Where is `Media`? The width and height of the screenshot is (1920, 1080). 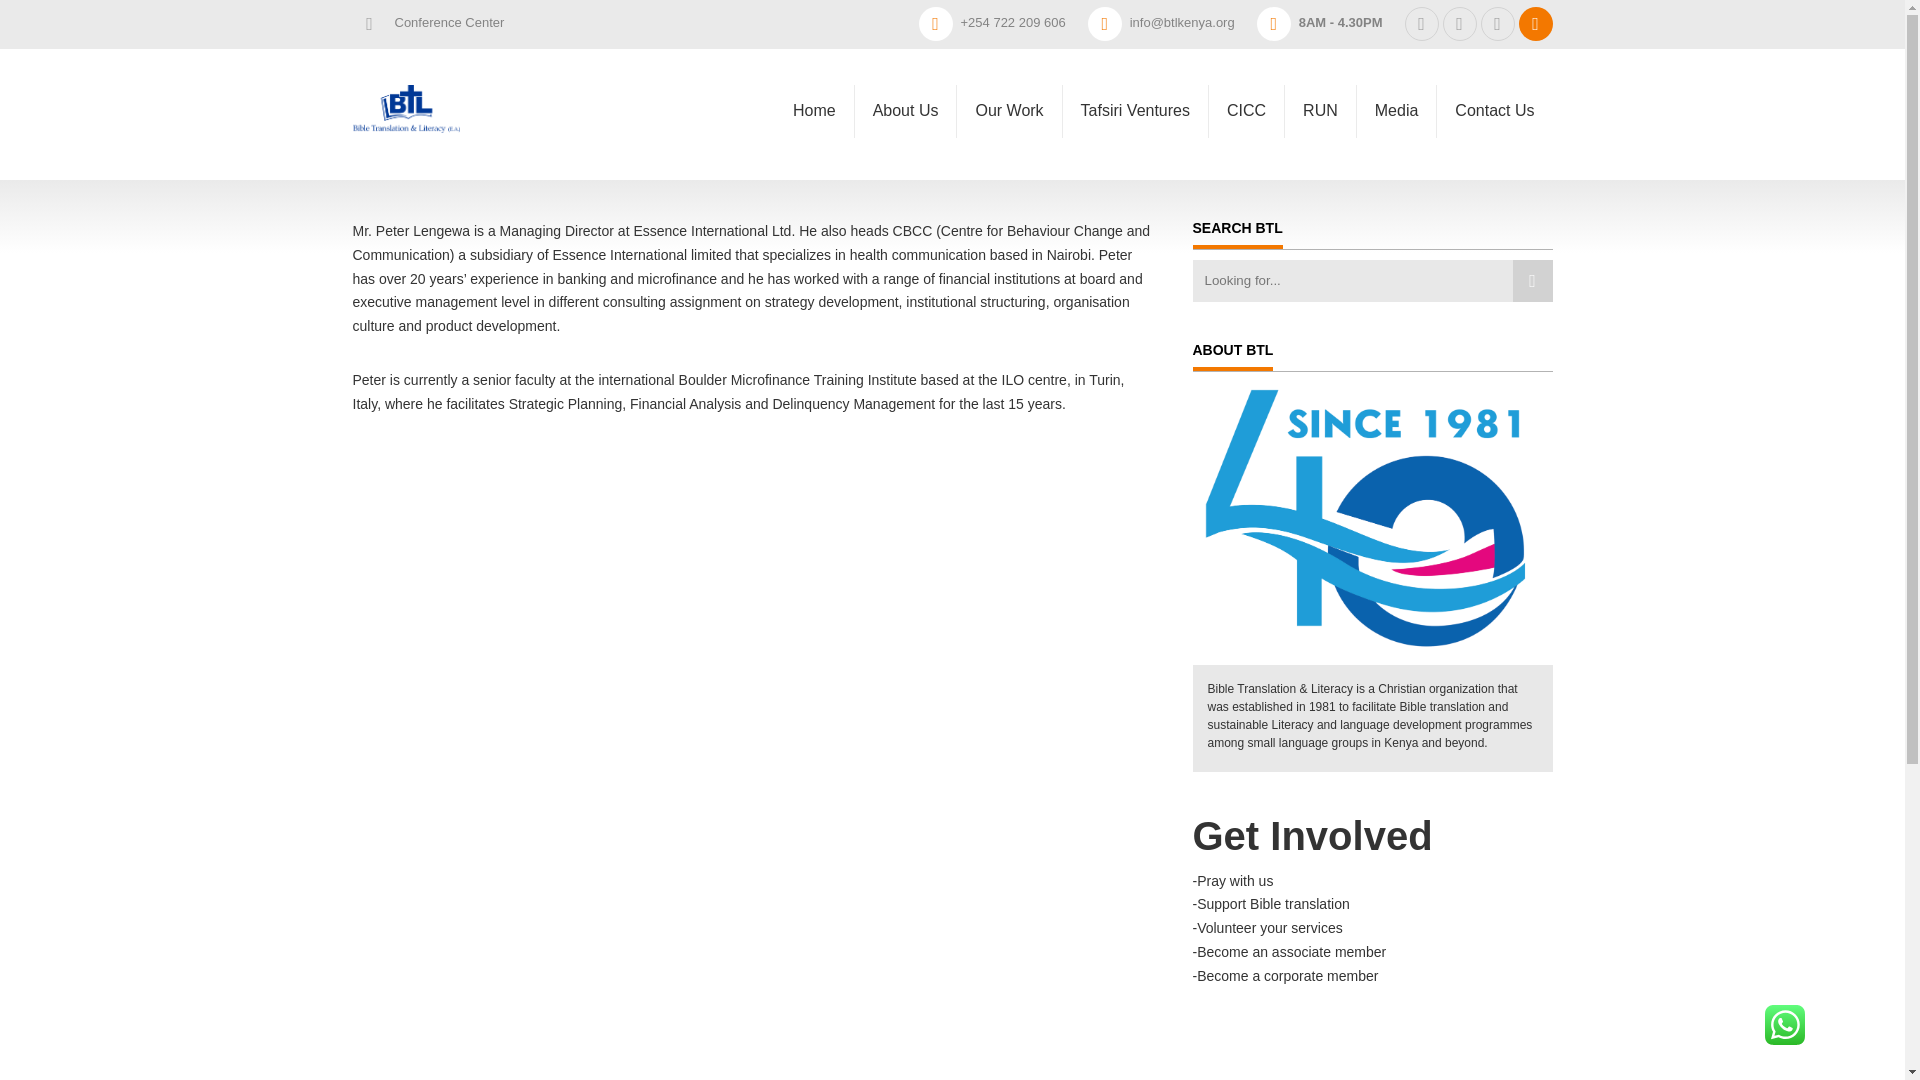
Media is located at coordinates (1396, 112).